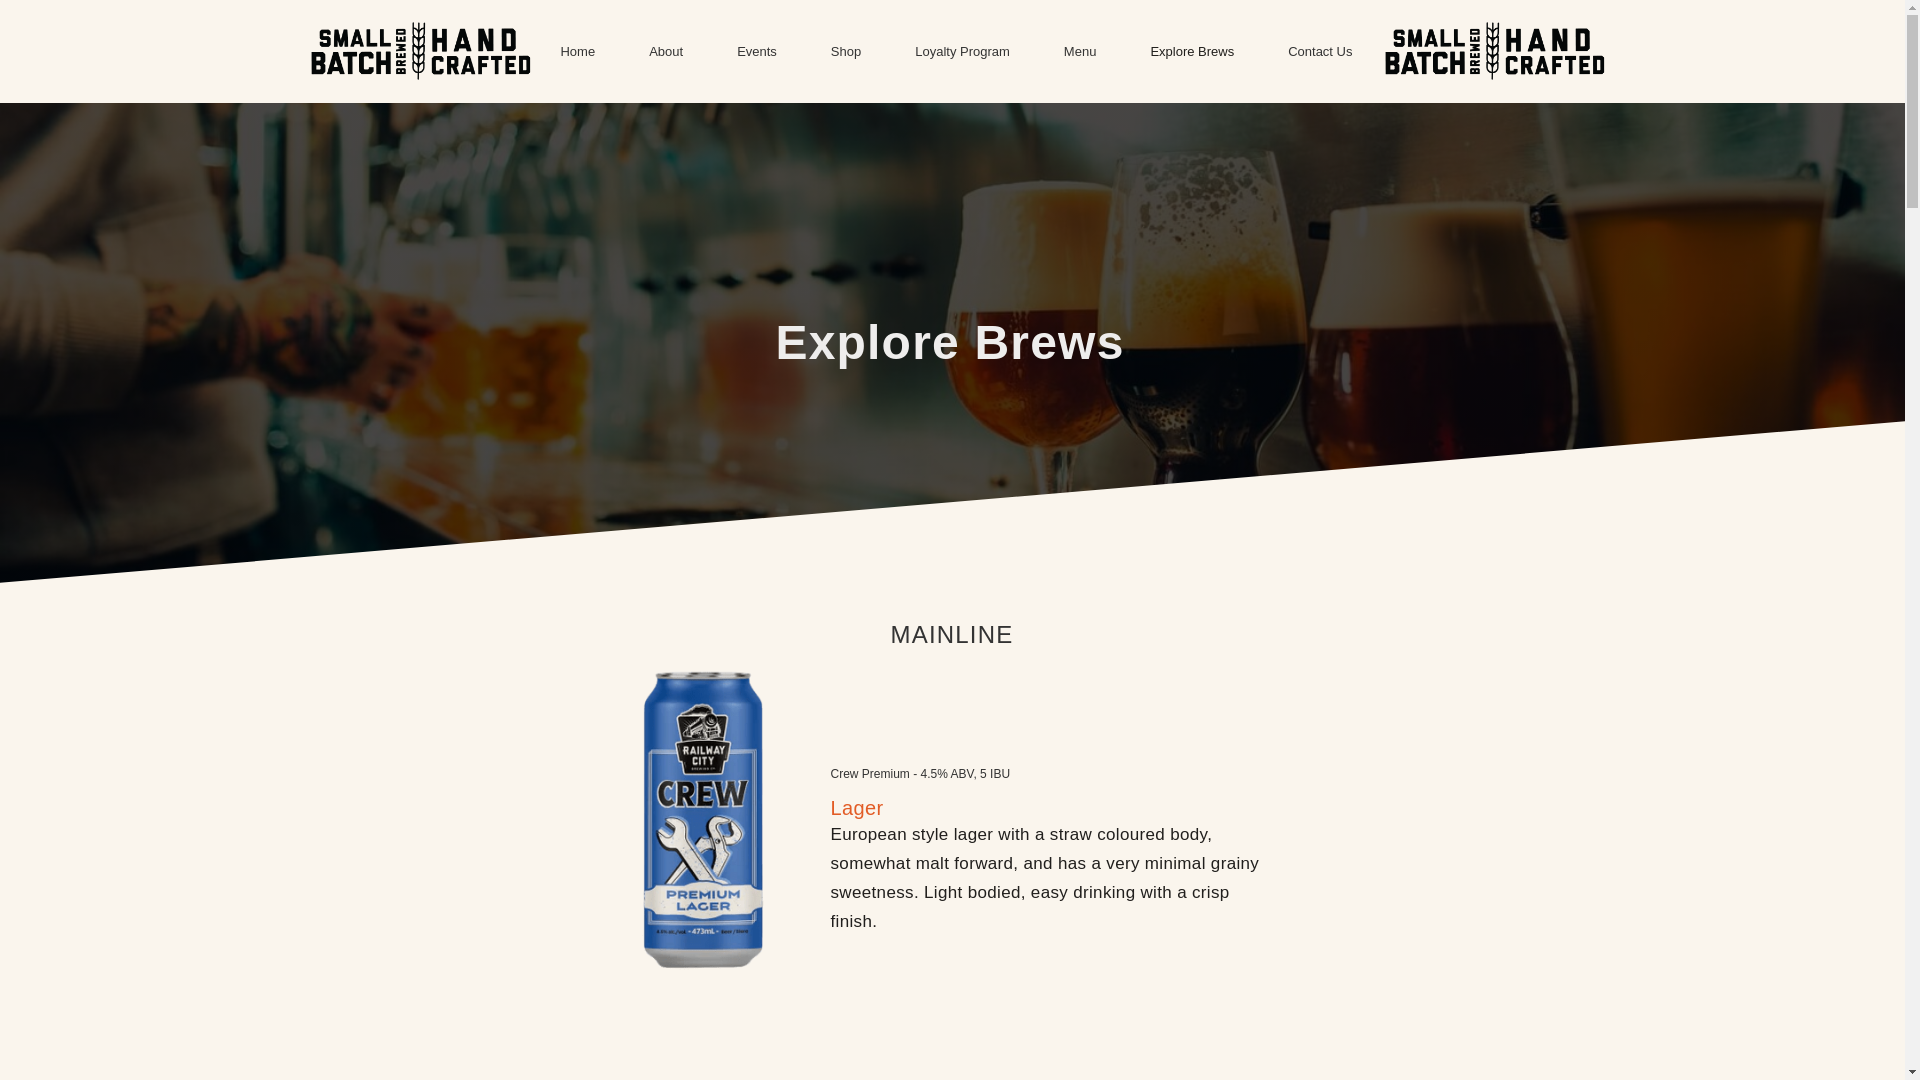 The image size is (1920, 1080). What do you see at coordinates (1192, 52) in the screenshot?
I see `Explore Brews` at bounding box center [1192, 52].